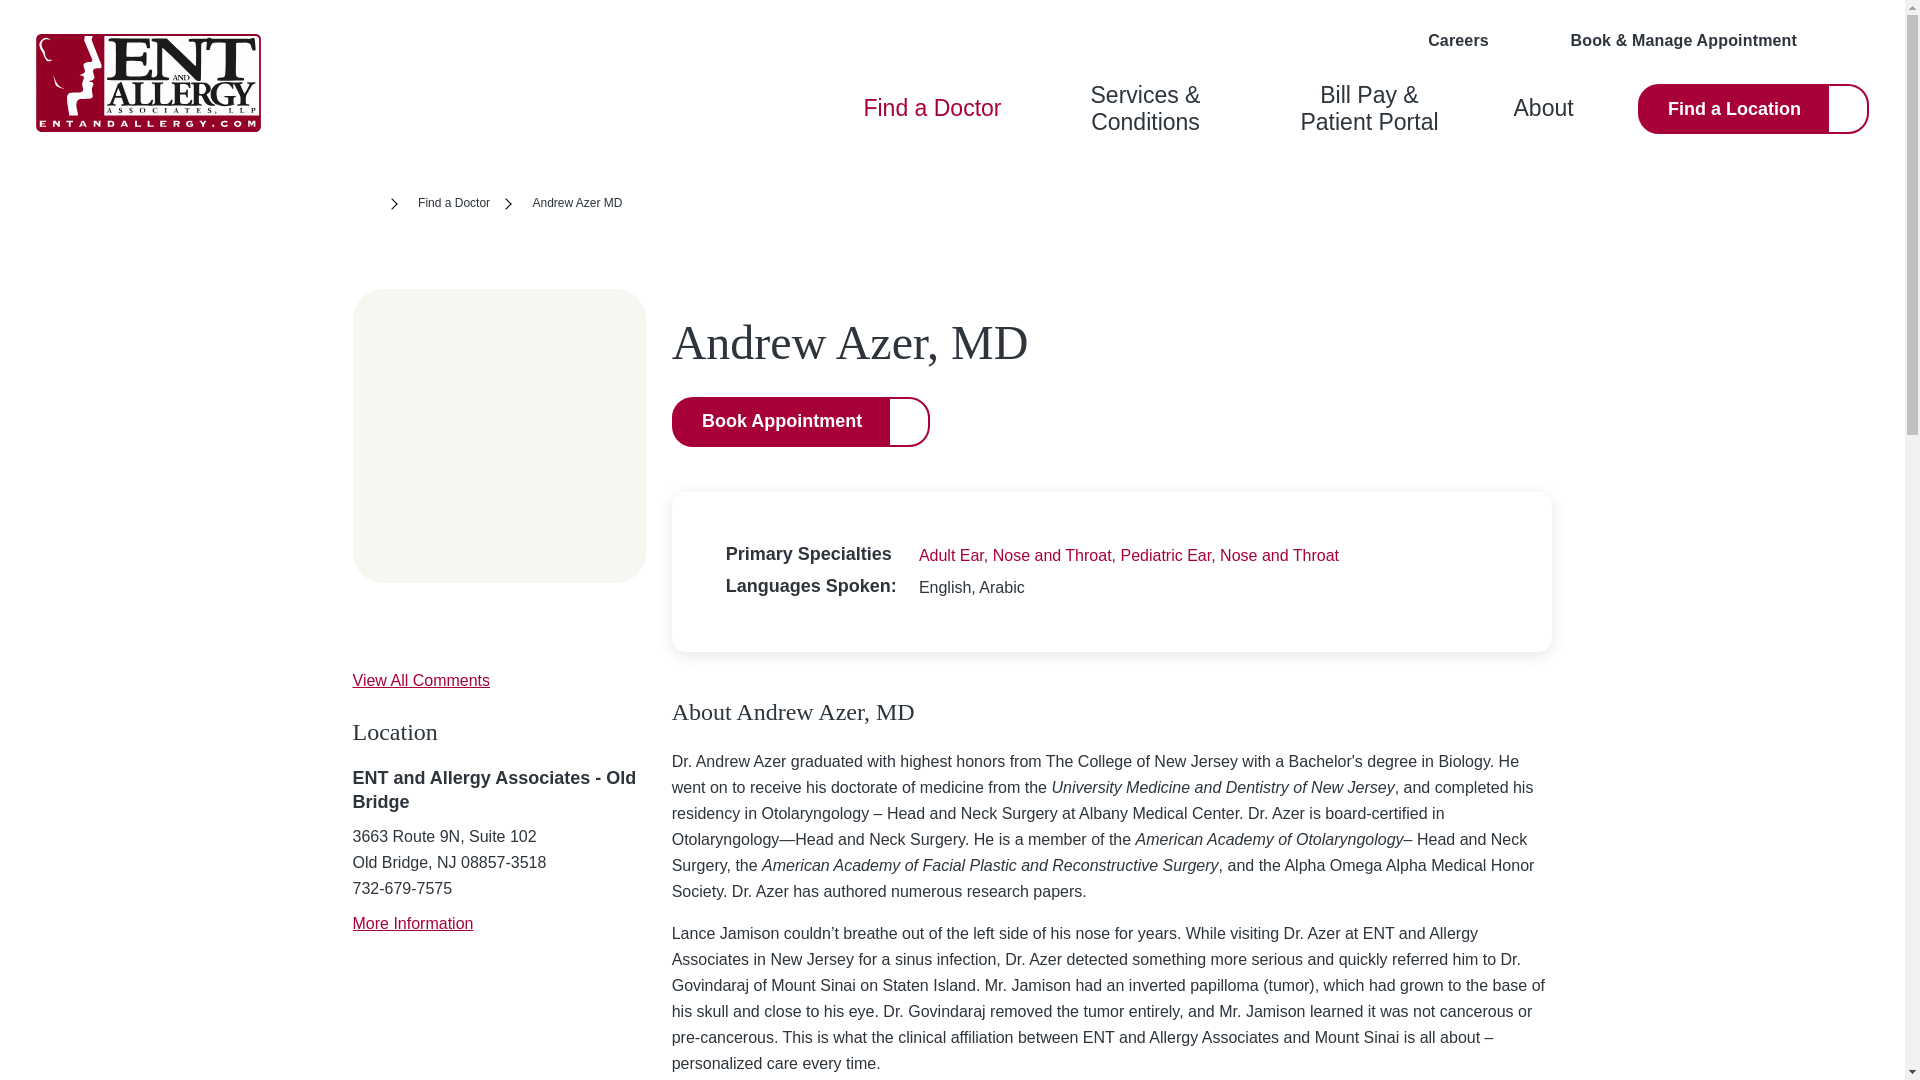  Describe the element at coordinates (412, 923) in the screenshot. I see `More Information` at that location.